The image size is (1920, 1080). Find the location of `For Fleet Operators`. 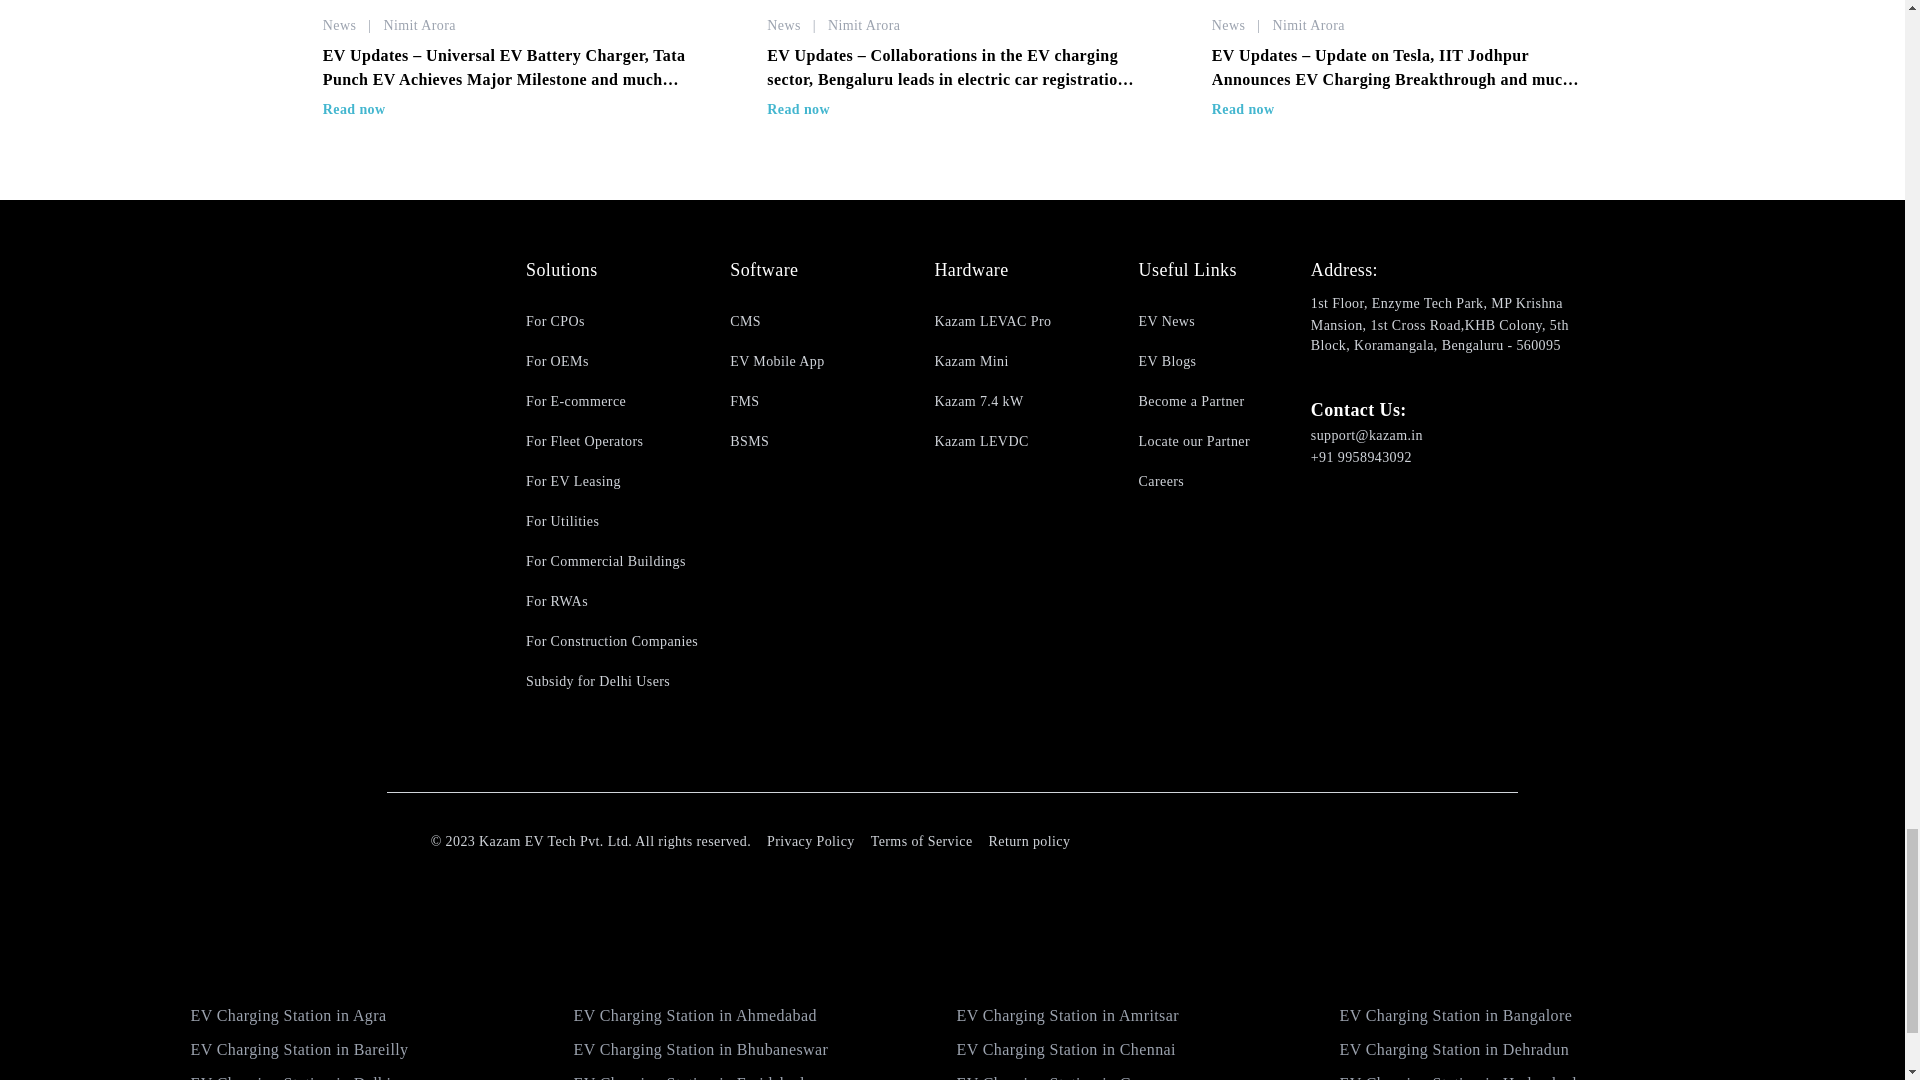

For Fleet Operators is located at coordinates (612, 442).